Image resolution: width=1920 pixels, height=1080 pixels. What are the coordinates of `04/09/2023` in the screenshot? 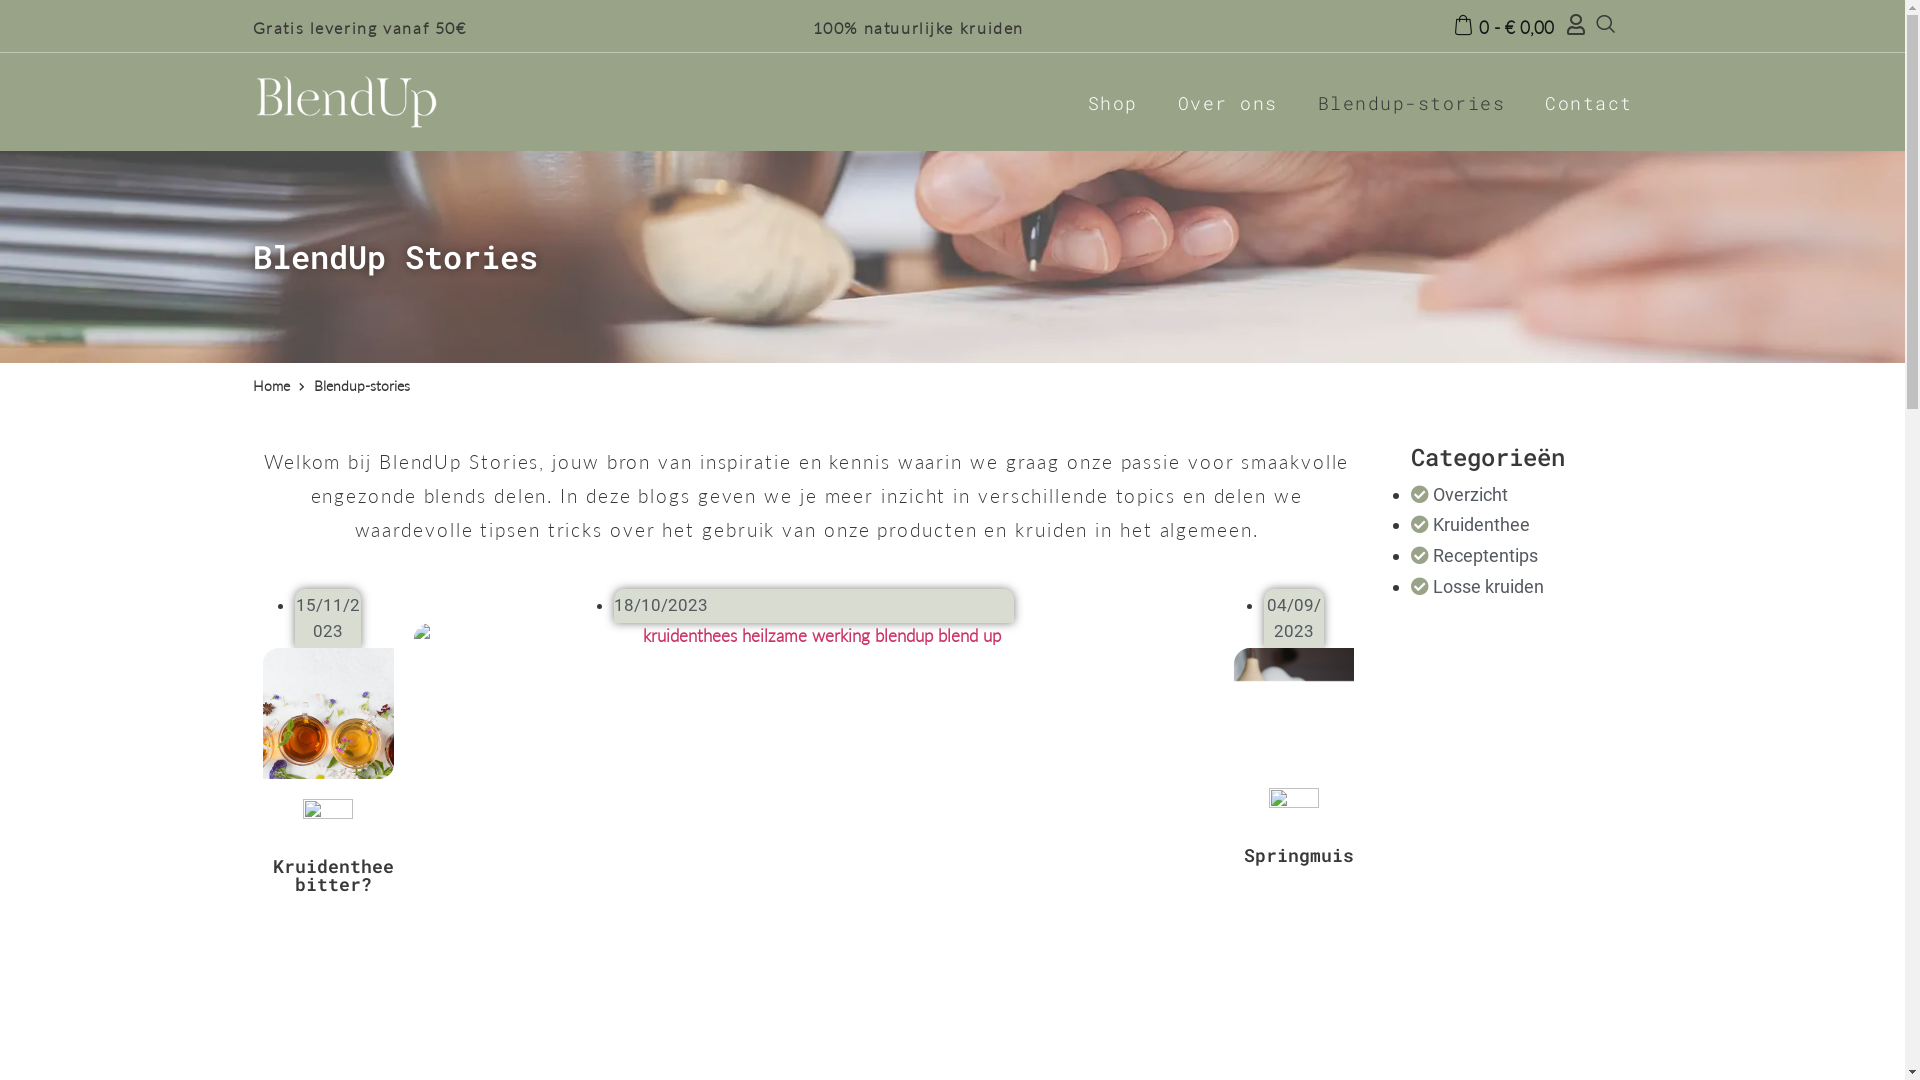 It's located at (1293, 618).